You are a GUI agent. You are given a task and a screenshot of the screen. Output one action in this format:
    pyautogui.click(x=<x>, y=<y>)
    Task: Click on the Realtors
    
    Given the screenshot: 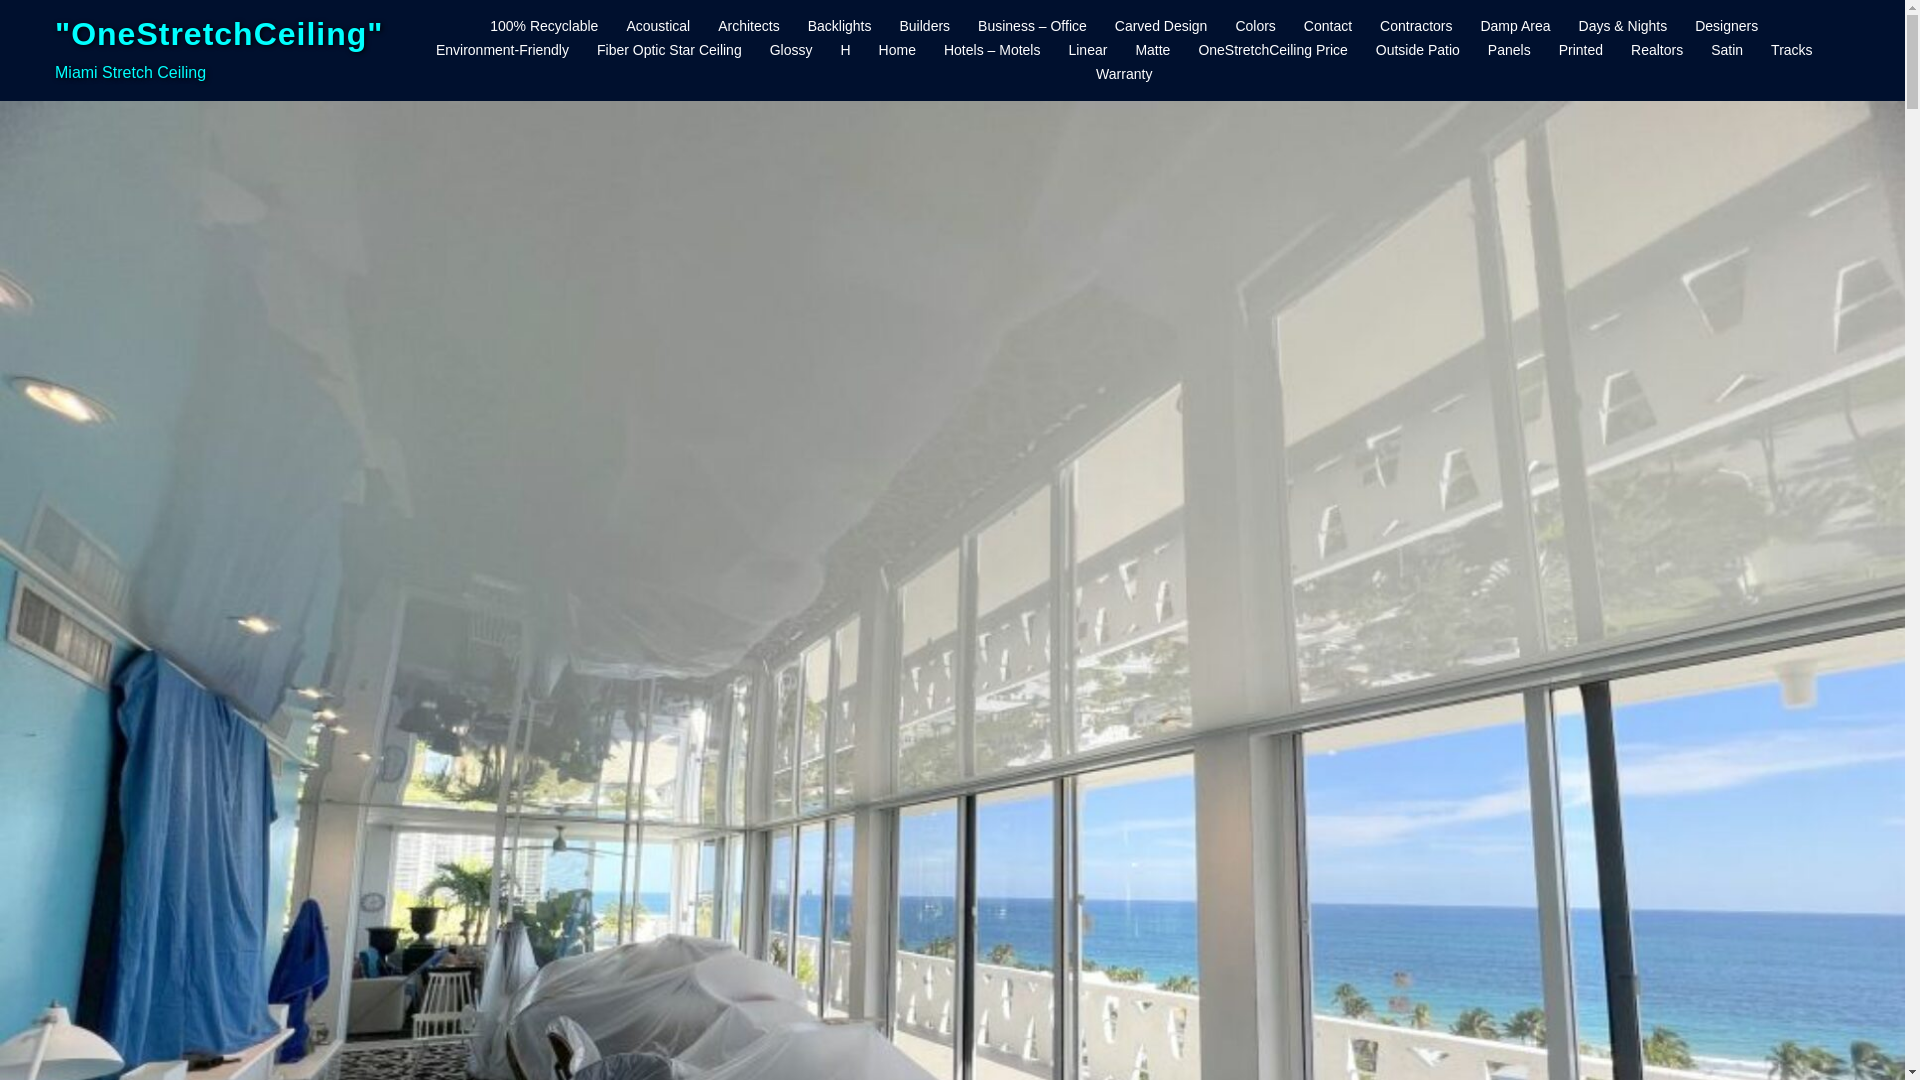 What is the action you would take?
    pyautogui.click(x=1656, y=50)
    